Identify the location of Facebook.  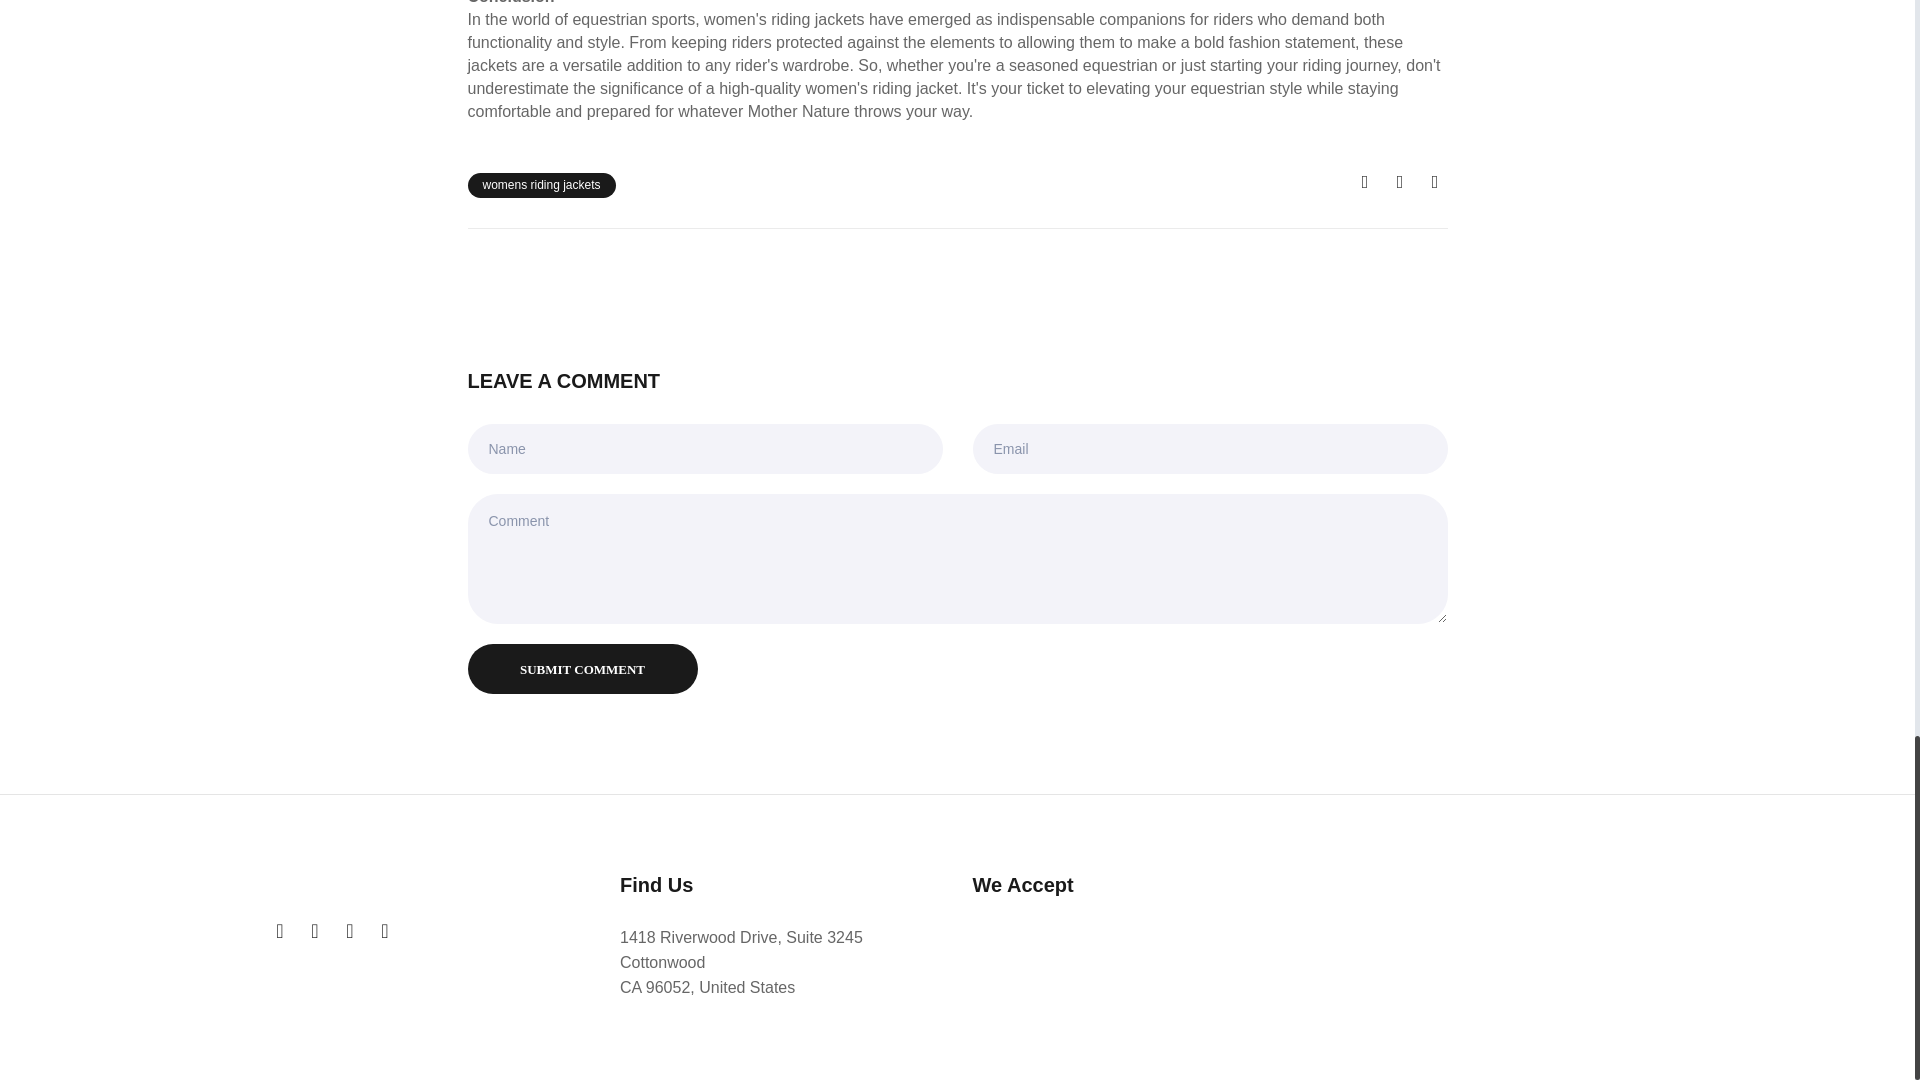
(314, 931).